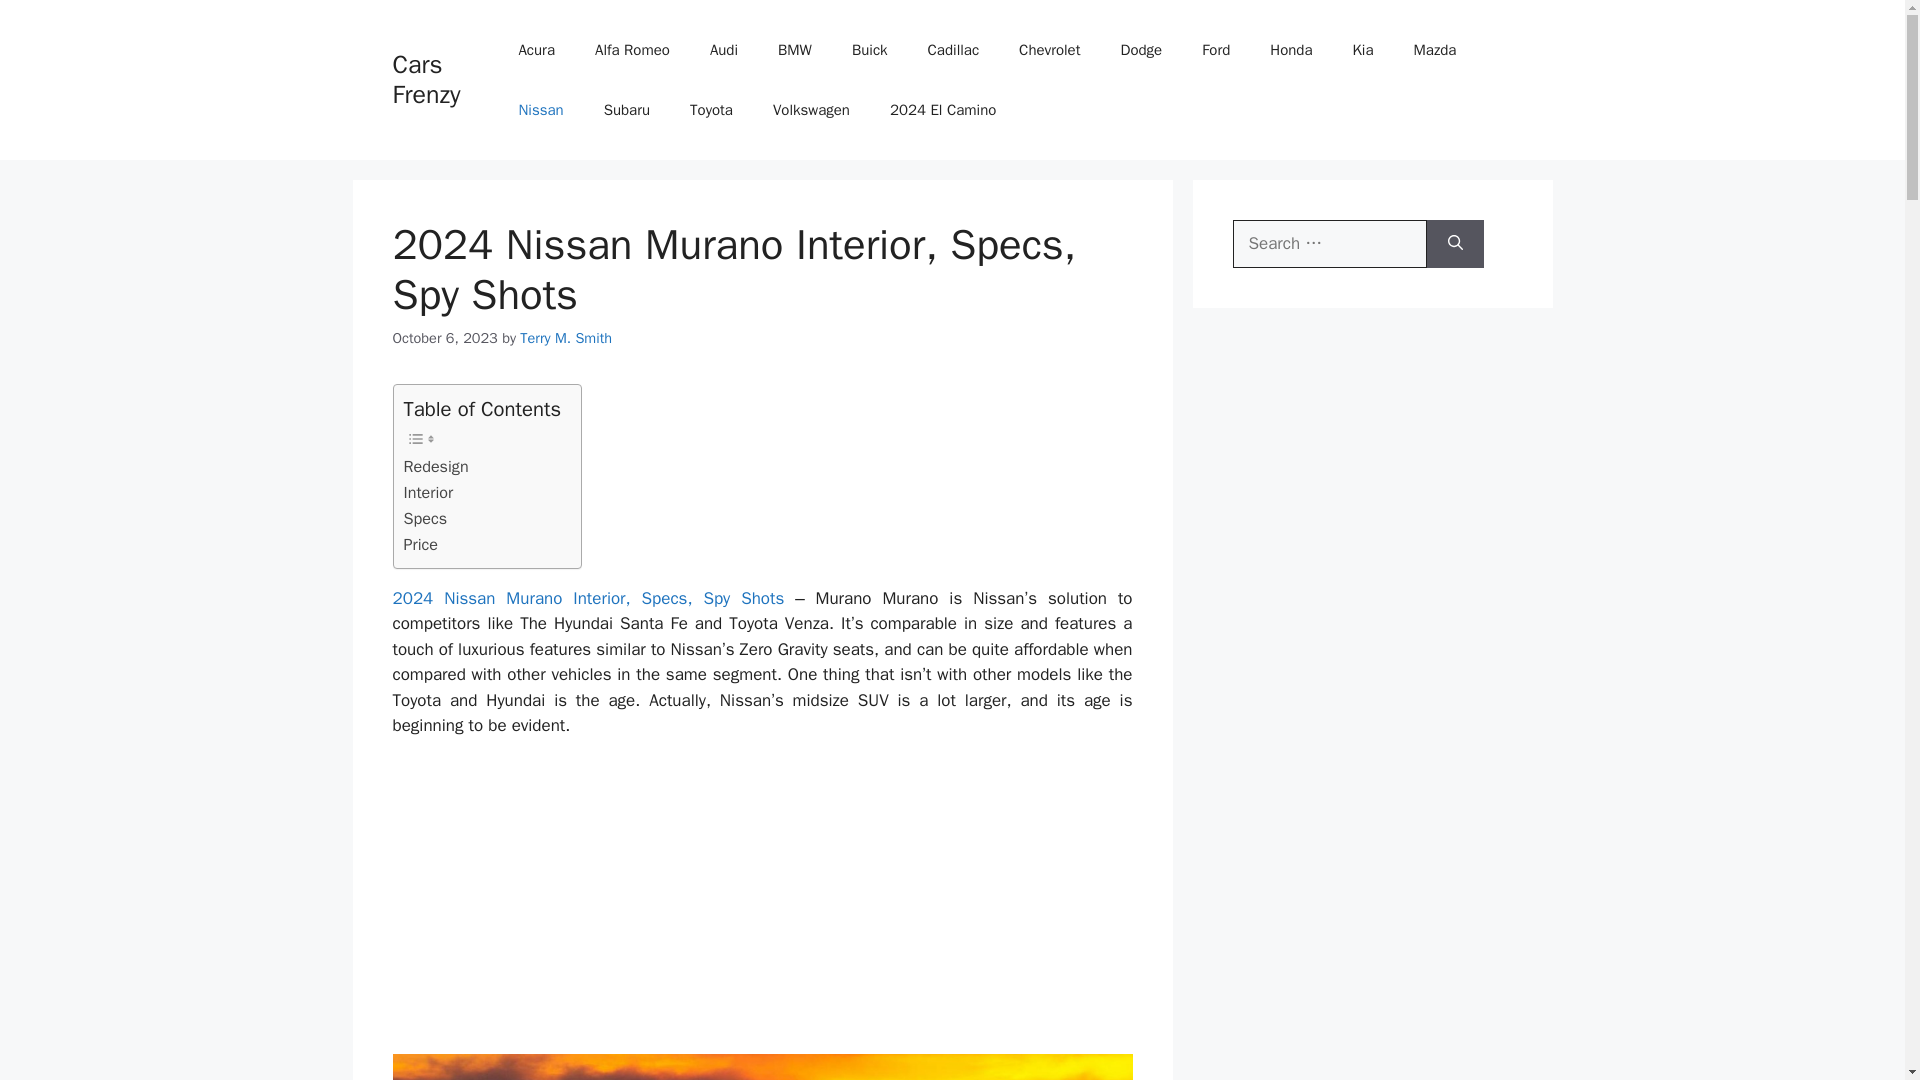 This screenshot has width=1920, height=1080. Describe the element at coordinates (566, 338) in the screenshot. I see `Terry M. Smith` at that location.